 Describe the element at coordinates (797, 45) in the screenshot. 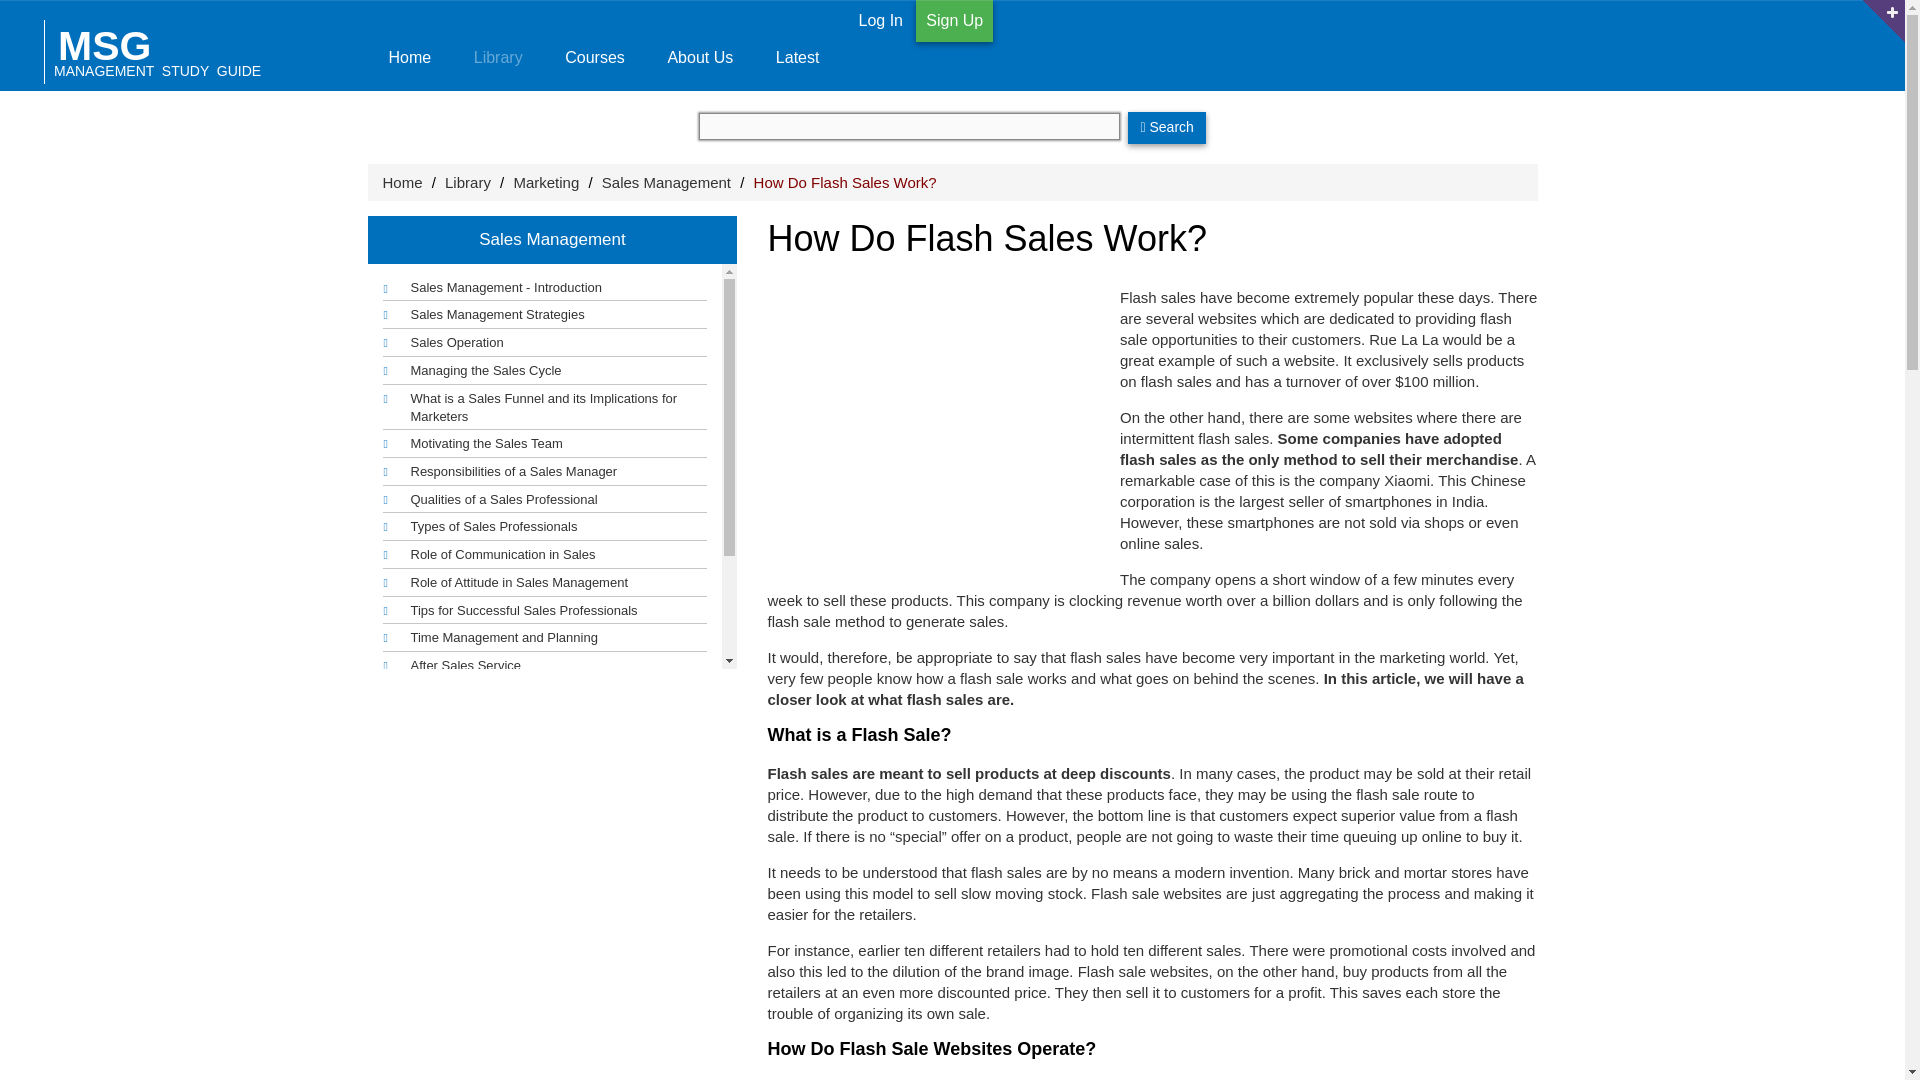

I see `Latest` at that location.